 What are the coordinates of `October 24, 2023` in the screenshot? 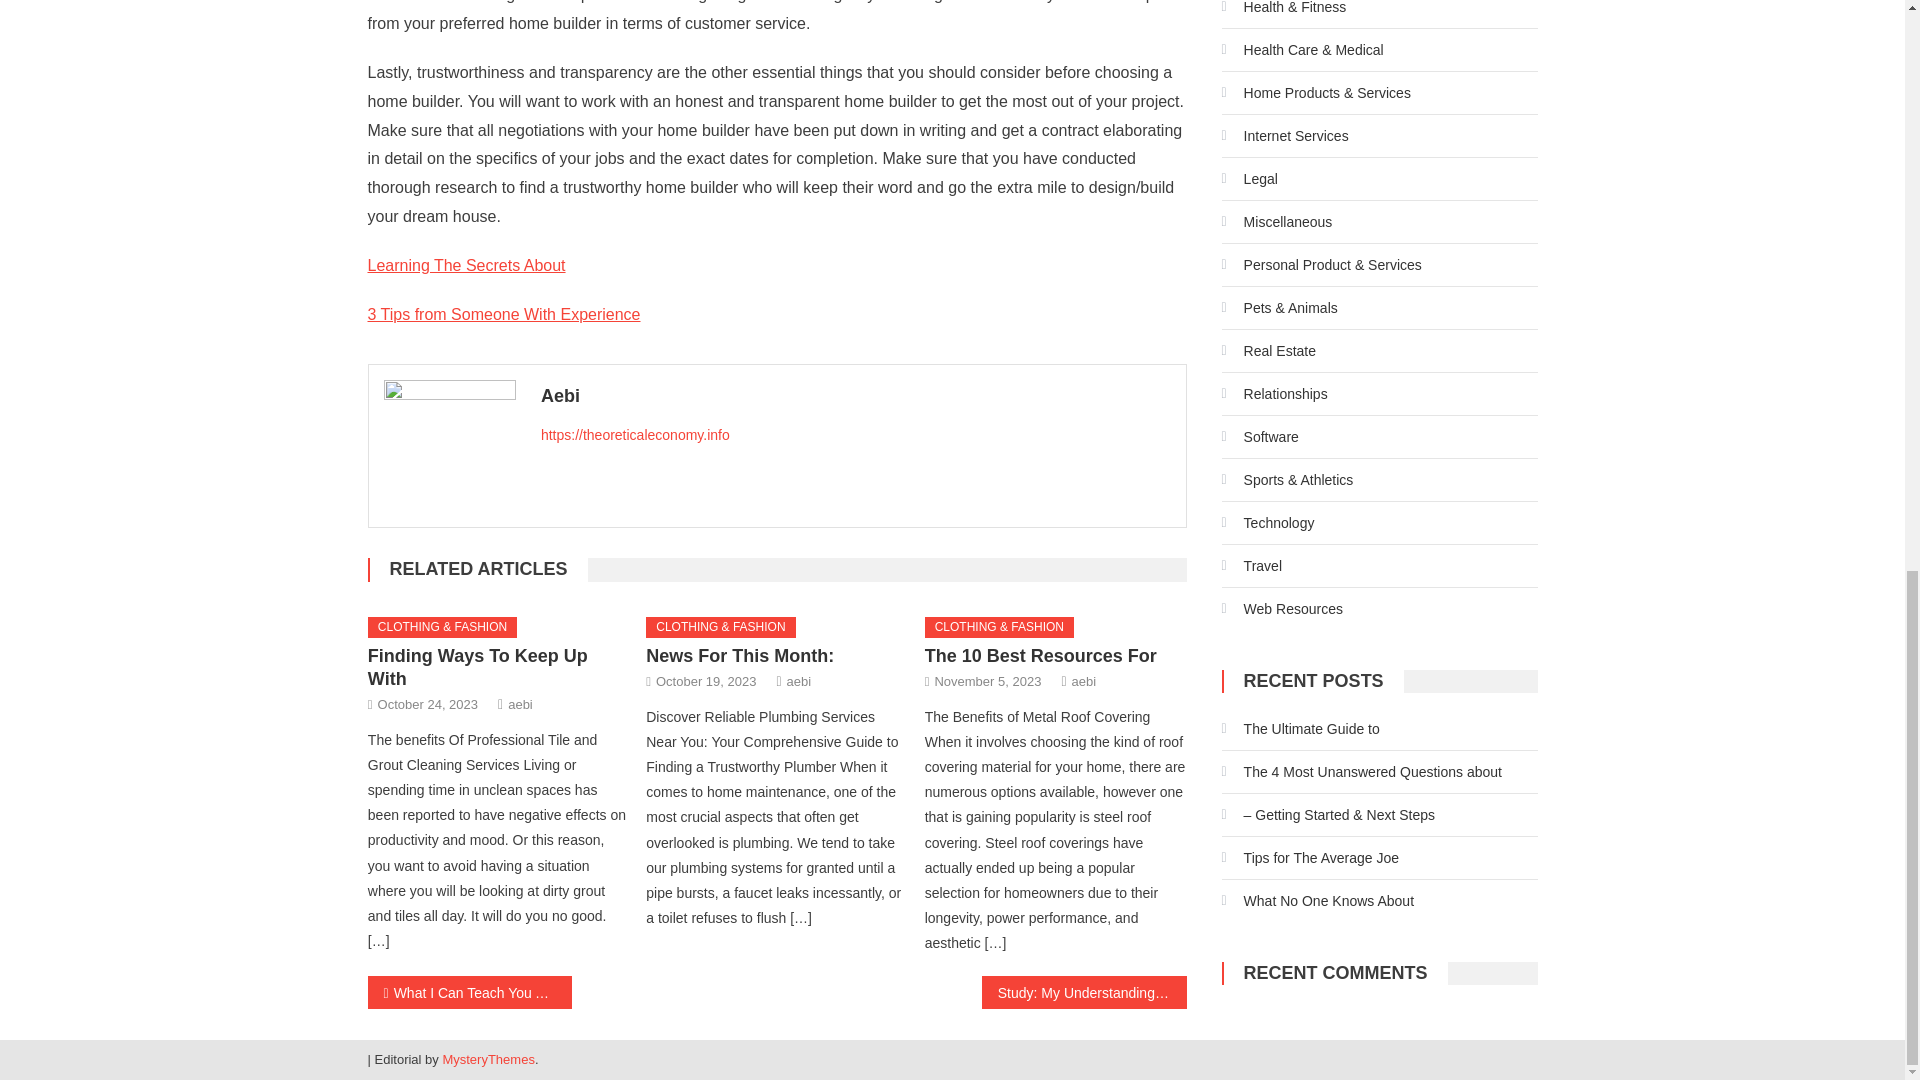 It's located at (428, 704).